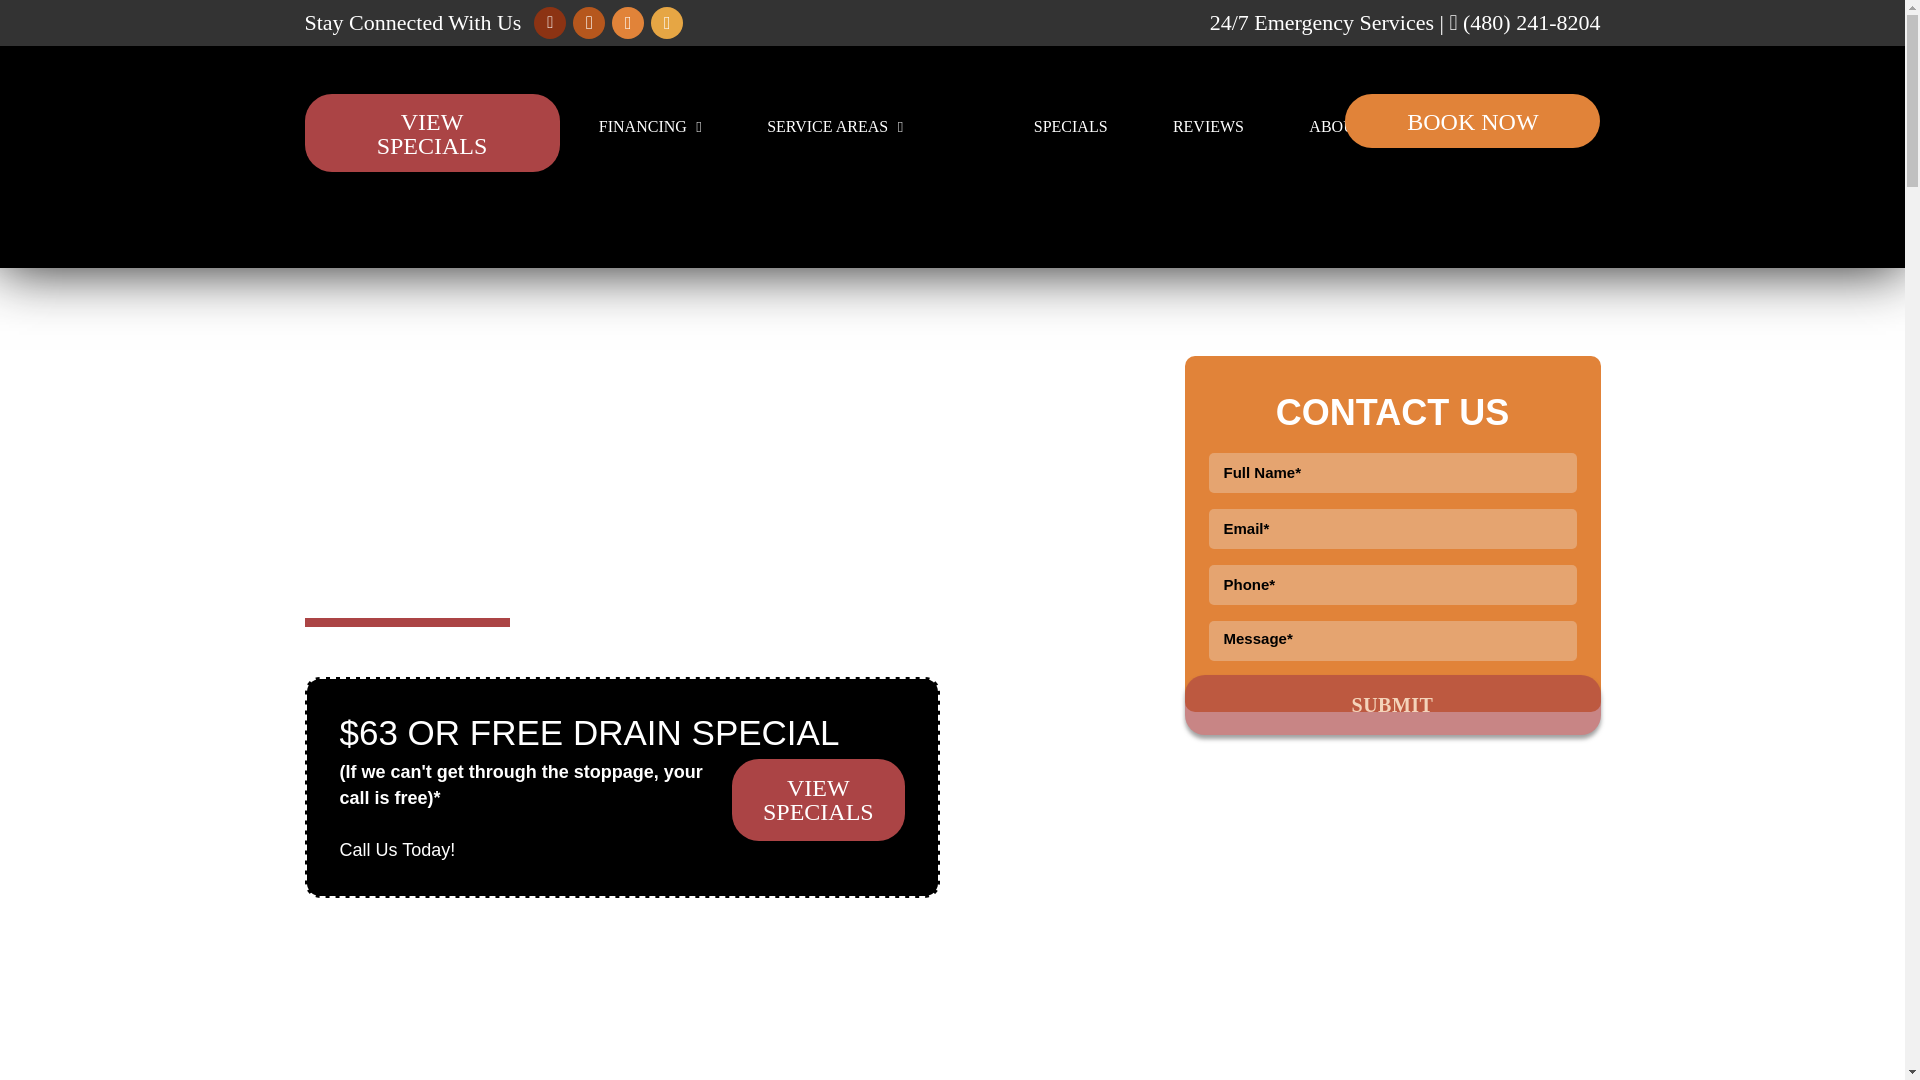  Describe the element at coordinates (1472, 120) in the screenshot. I see `BOOK NOW` at that location.